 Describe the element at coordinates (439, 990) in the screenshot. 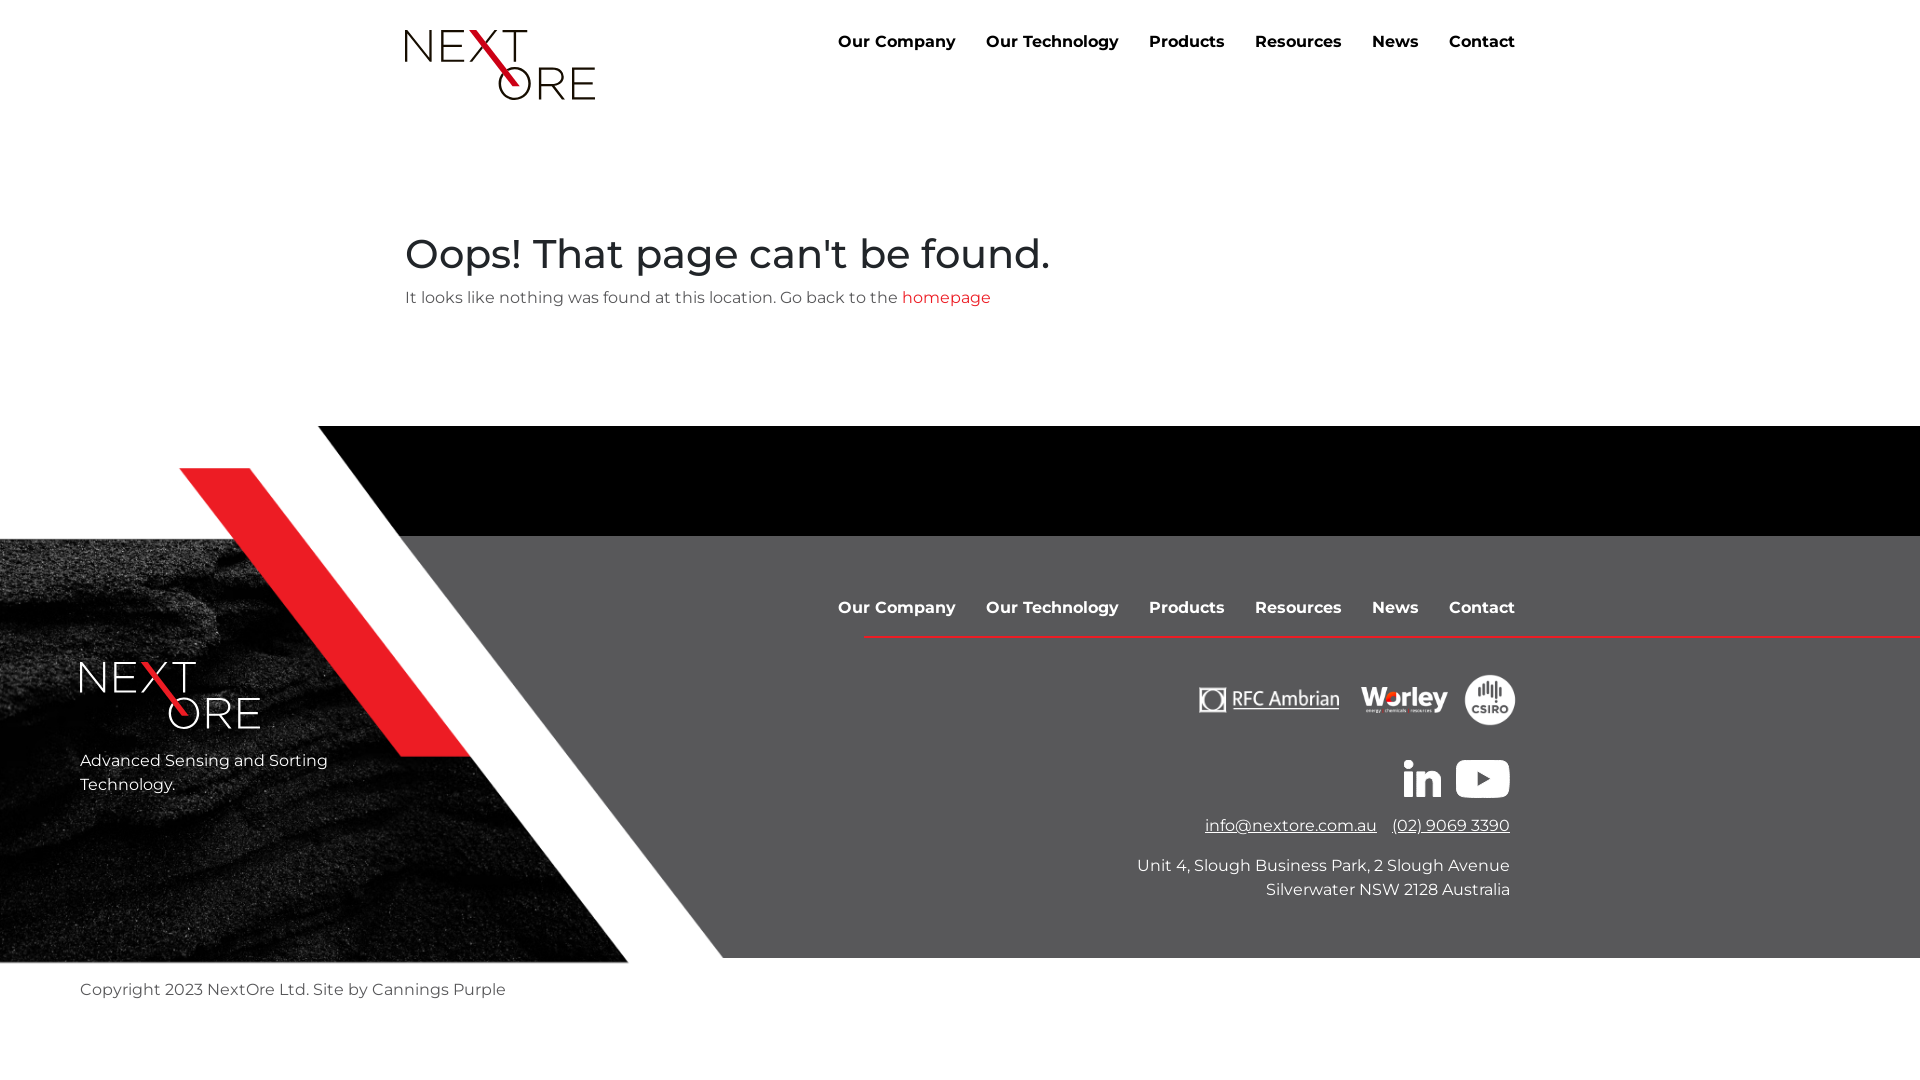

I see `Cannings Purple` at that location.